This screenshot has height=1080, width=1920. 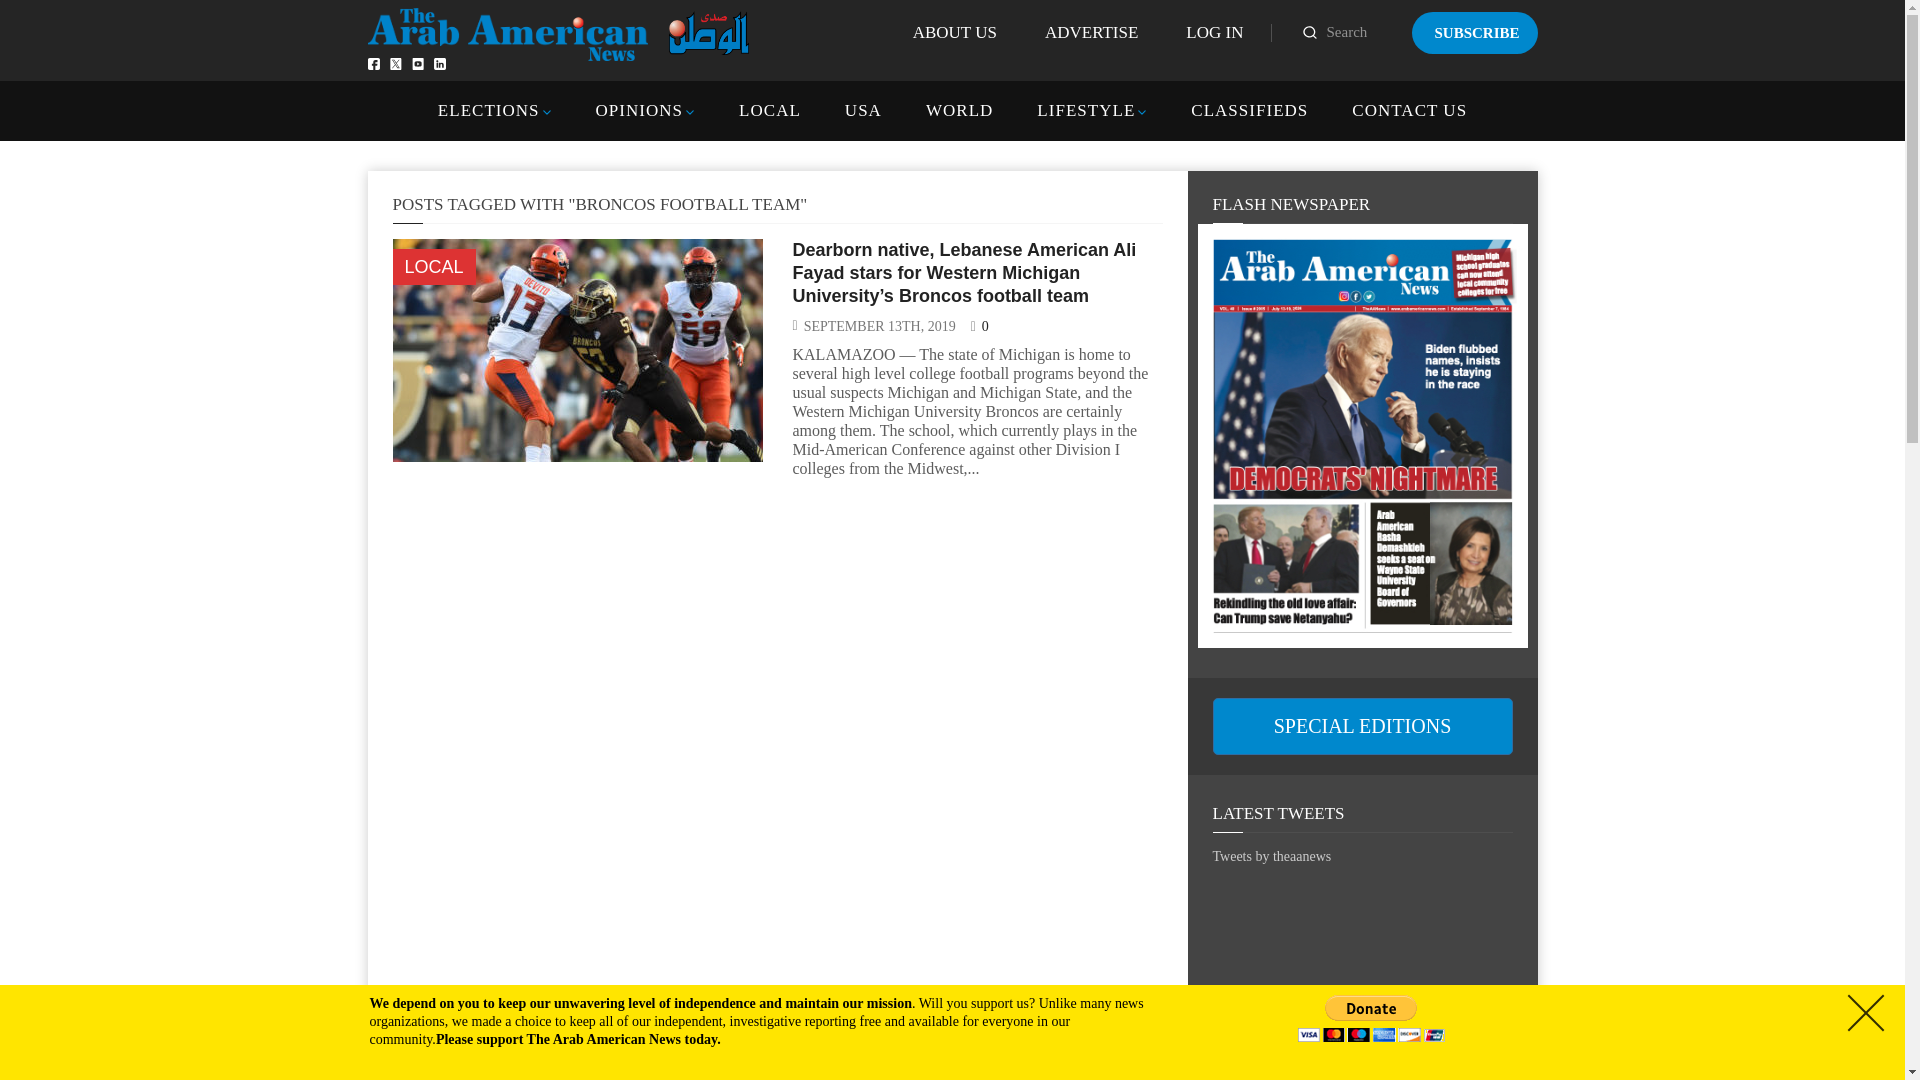 I want to click on WORLD, so click(x=958, y=110).